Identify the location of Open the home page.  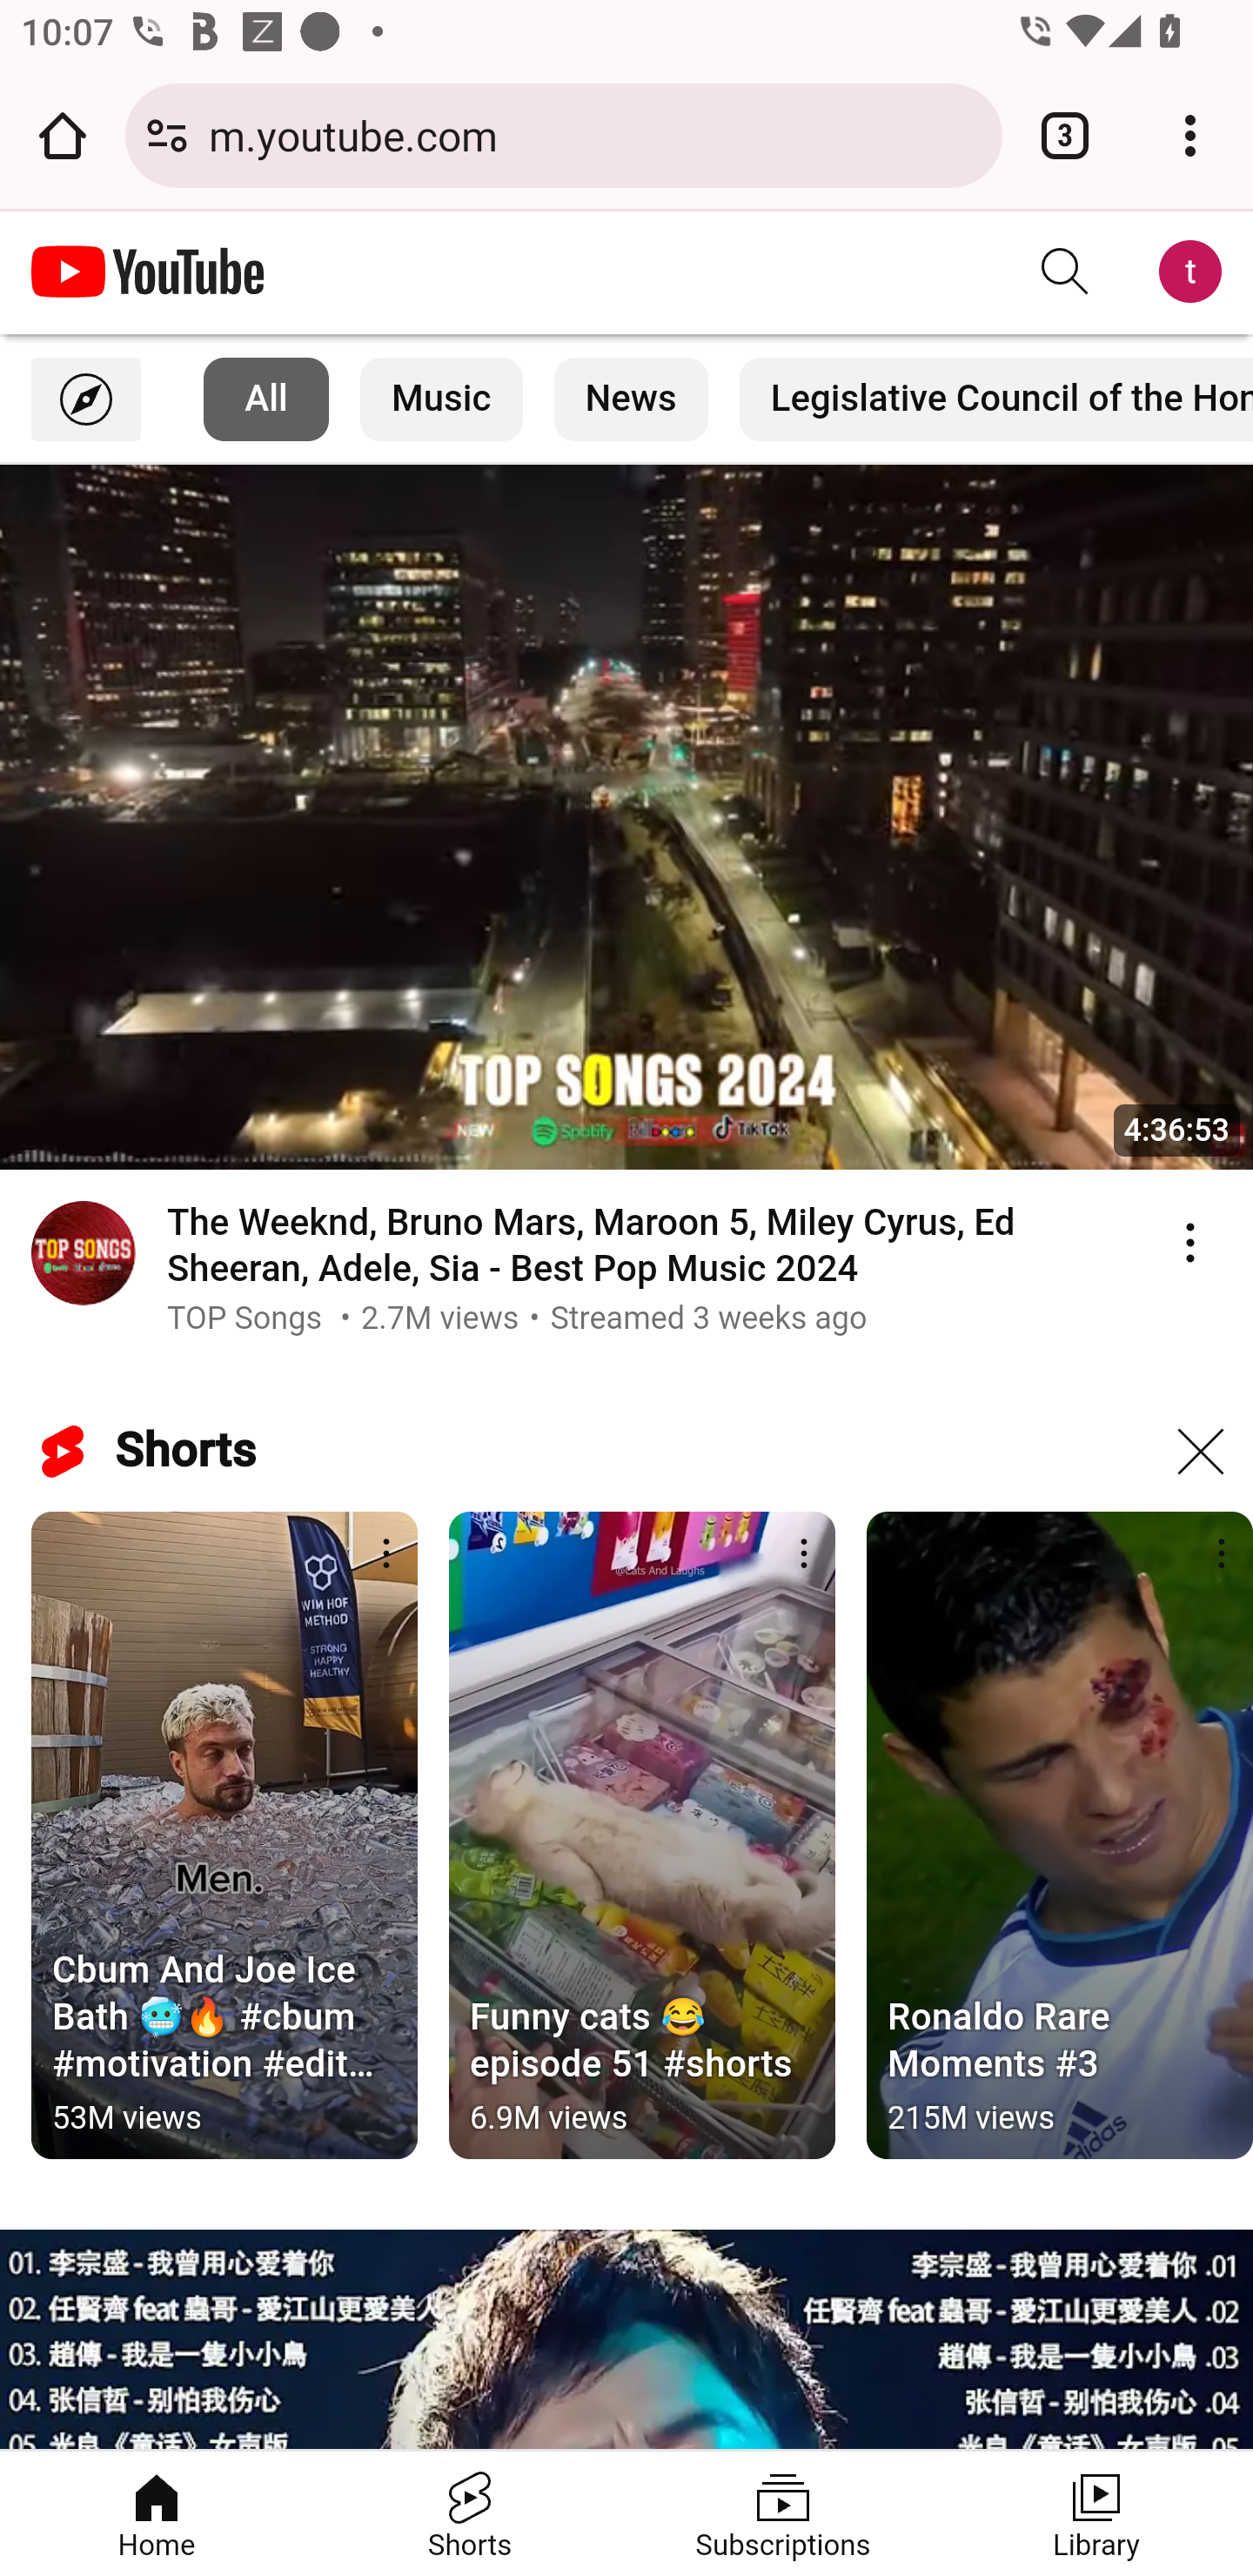
(63, 135).